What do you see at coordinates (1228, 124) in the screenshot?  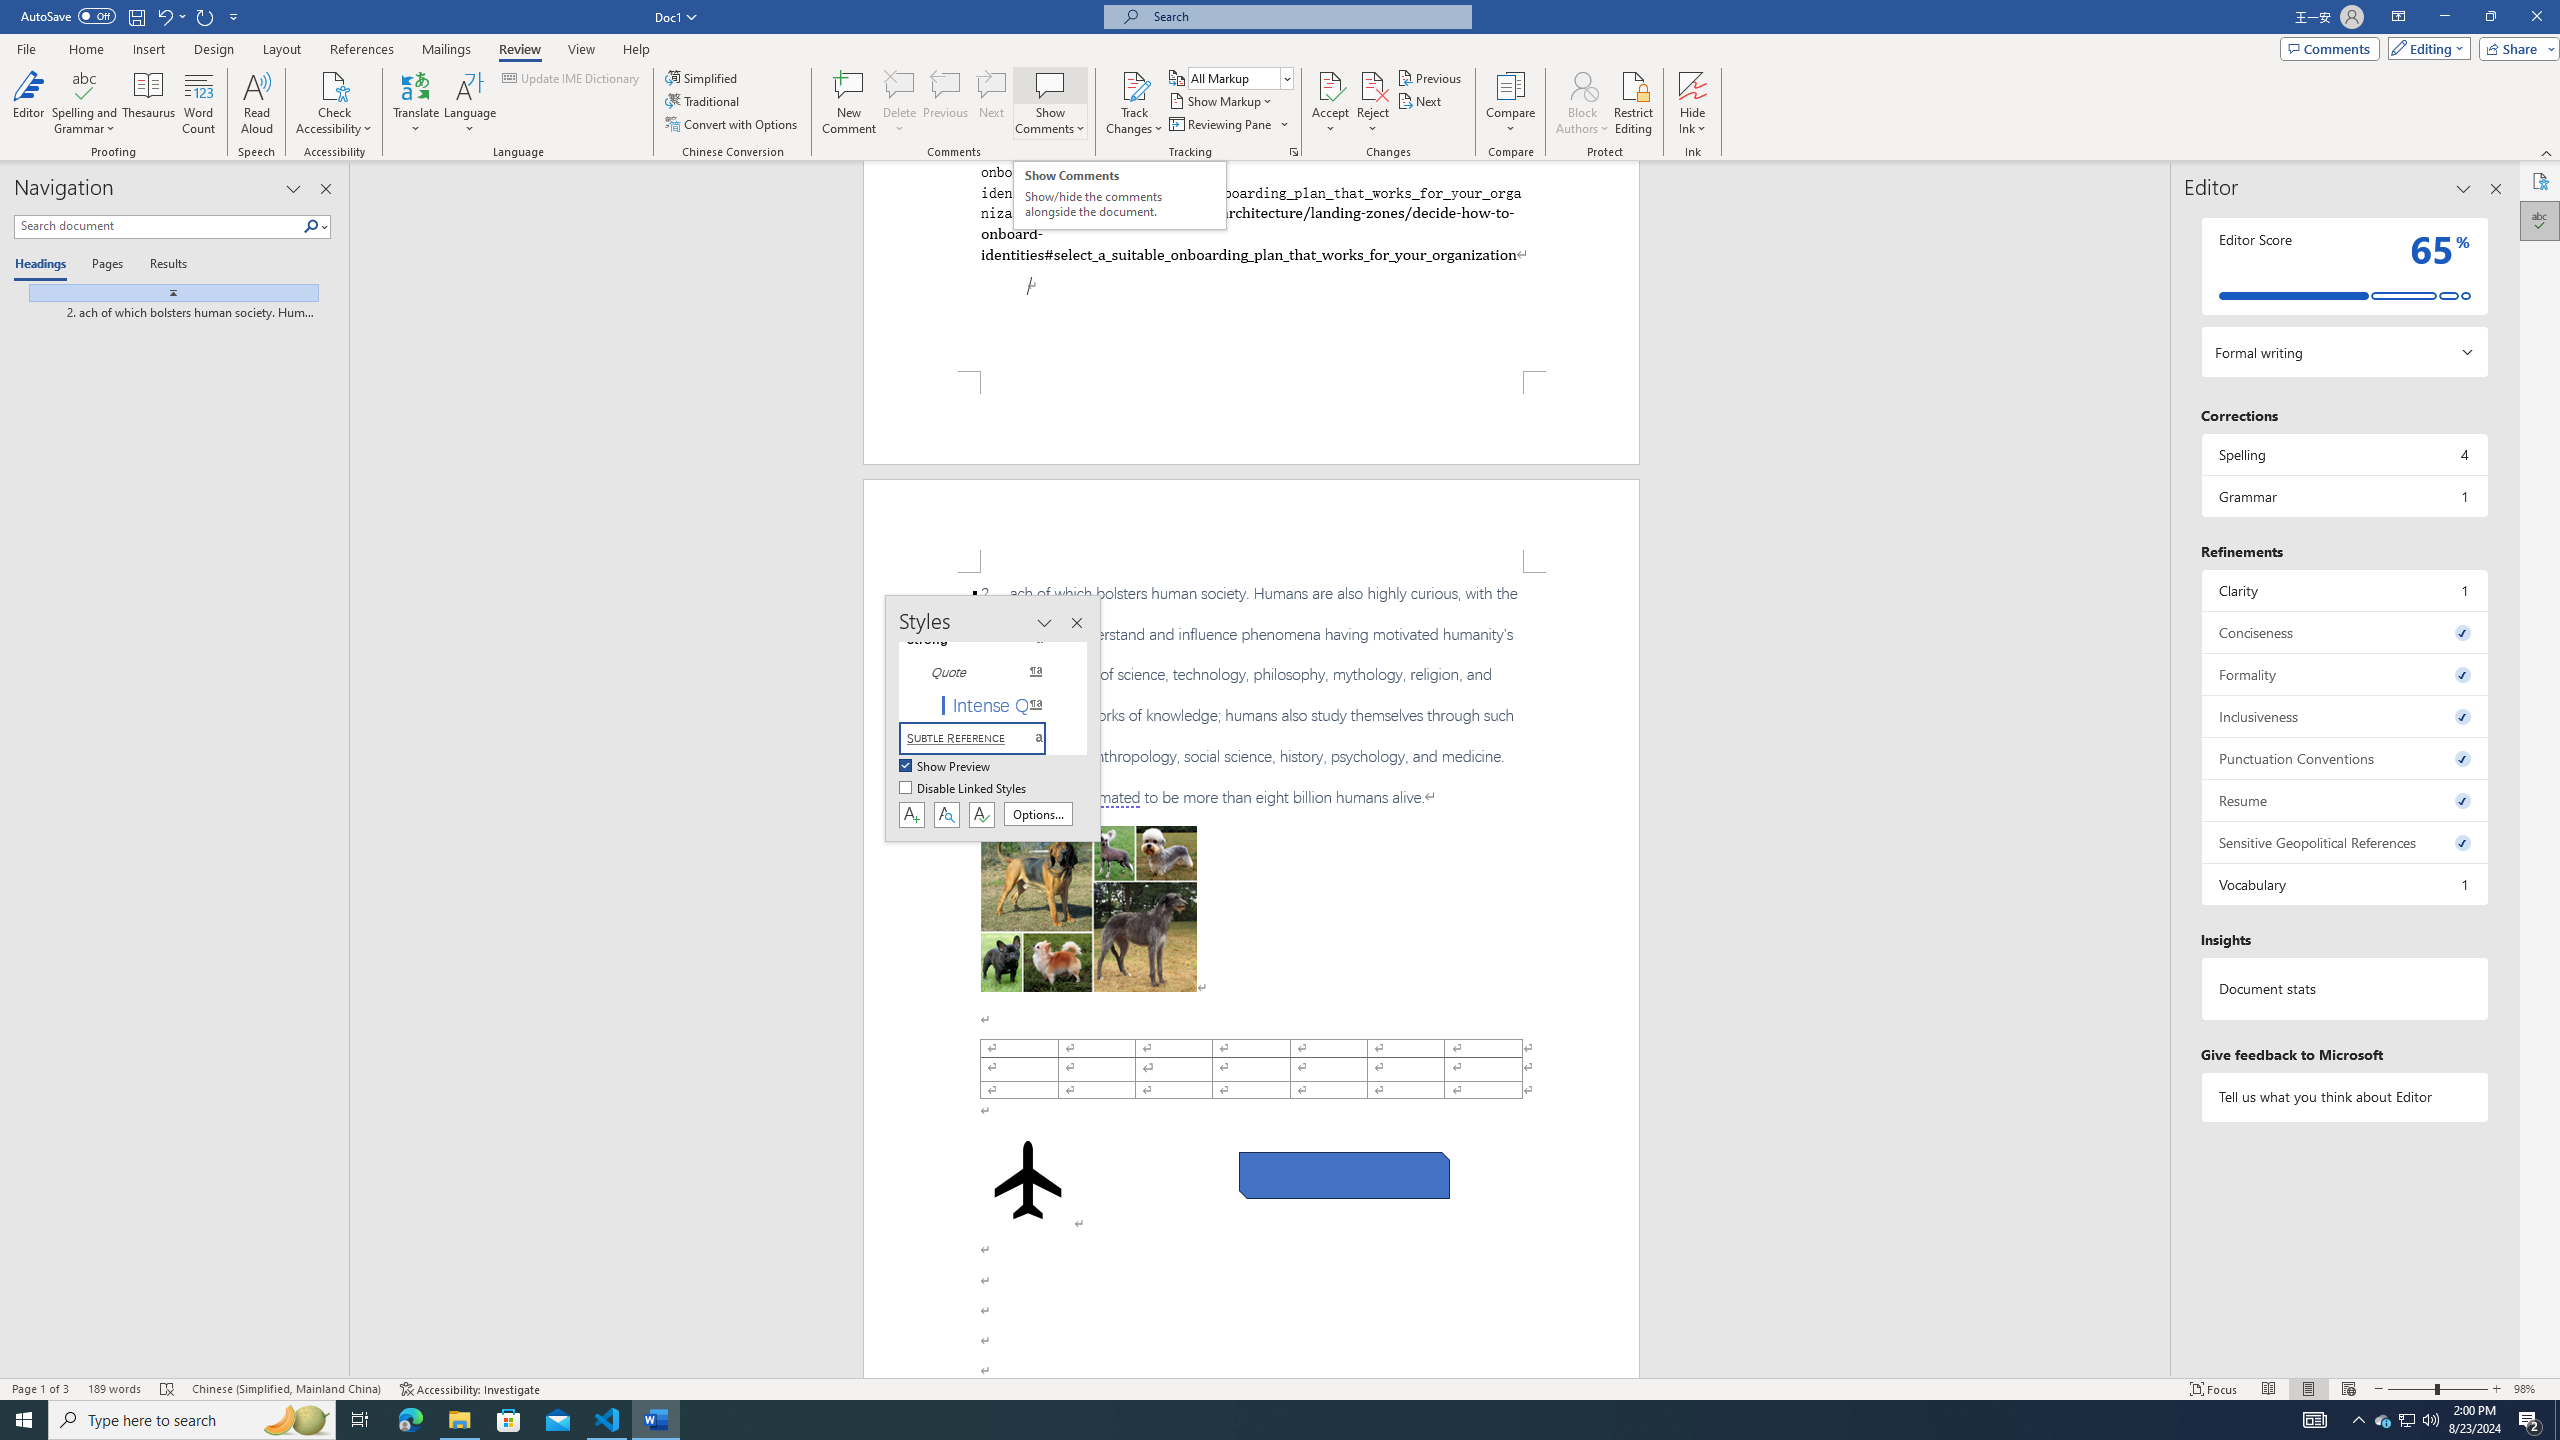 I see `Reviewing Pane` at bounding box center [1228, 124].